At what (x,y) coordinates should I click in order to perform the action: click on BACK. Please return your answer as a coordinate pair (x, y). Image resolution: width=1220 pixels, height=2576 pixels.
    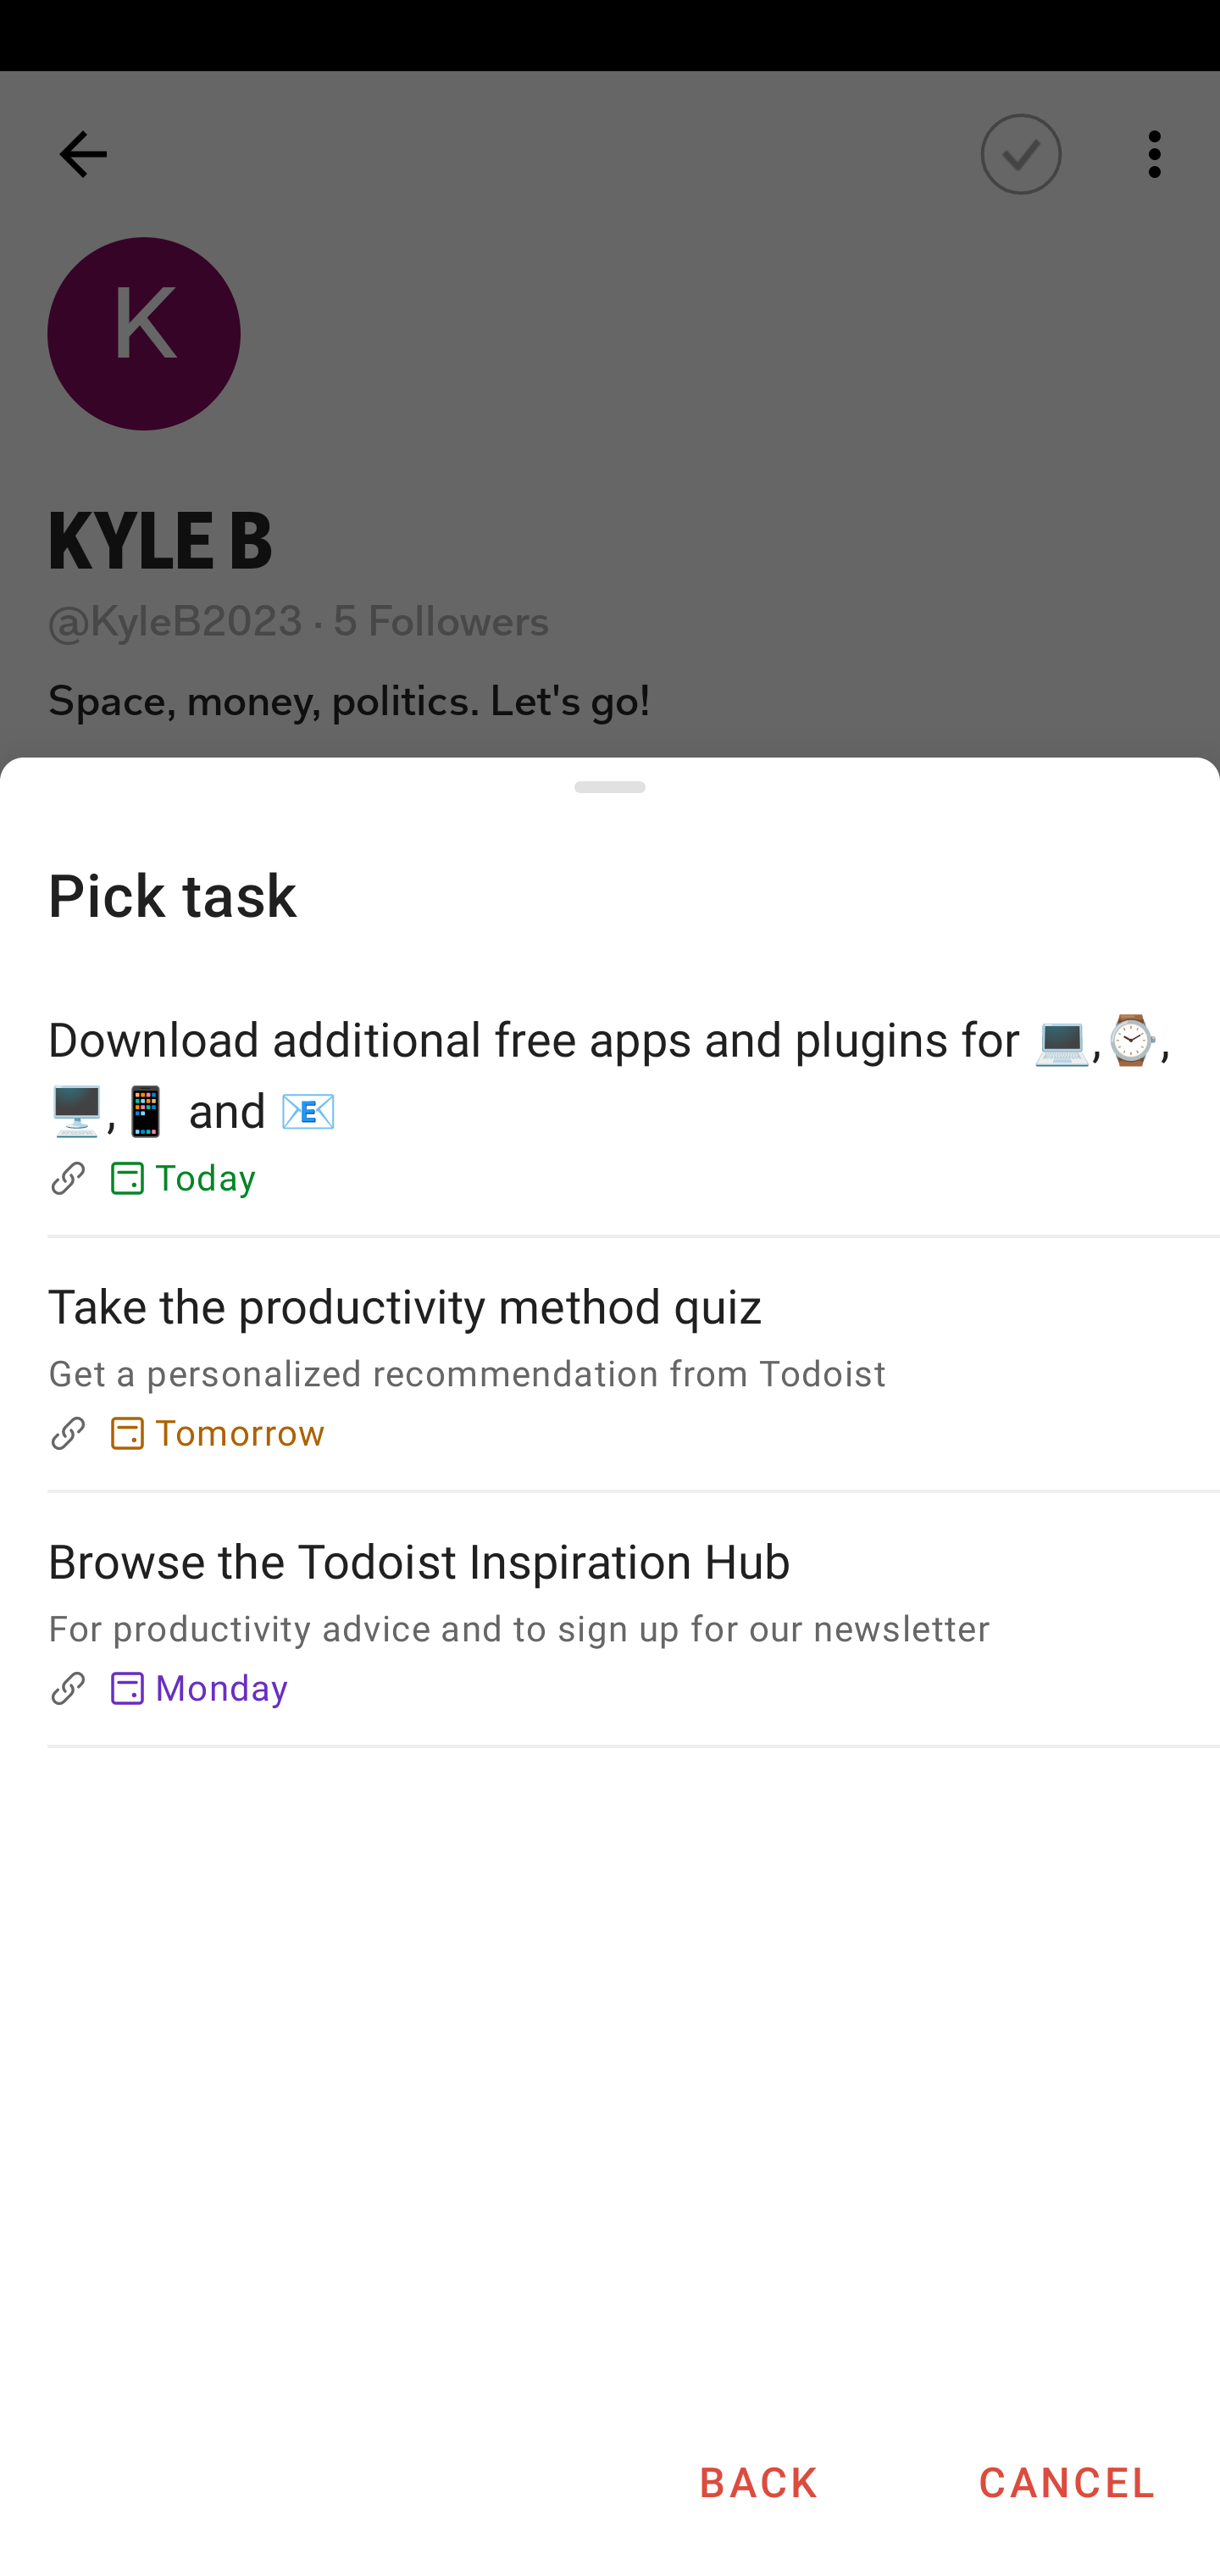
    Looking at the image, I should click on (757, 2481).